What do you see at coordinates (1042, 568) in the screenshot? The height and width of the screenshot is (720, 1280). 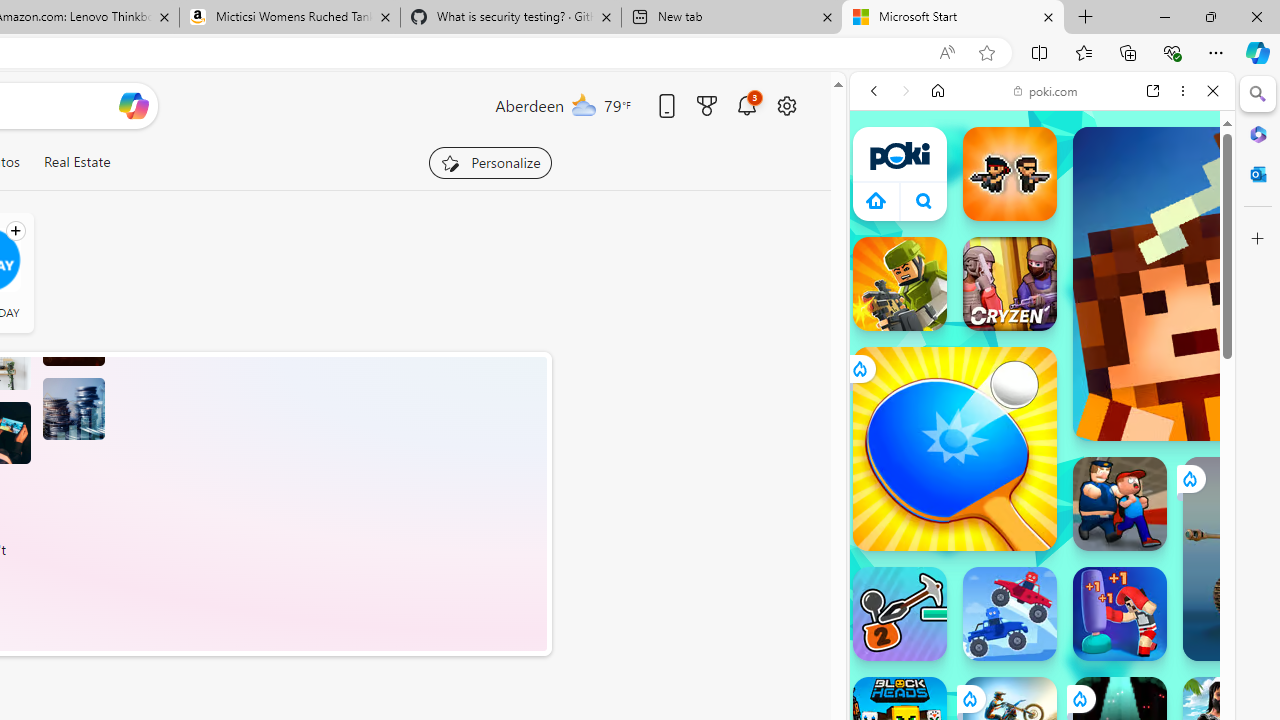 I see `Two Player Games` at bounding box center [1042, 568].